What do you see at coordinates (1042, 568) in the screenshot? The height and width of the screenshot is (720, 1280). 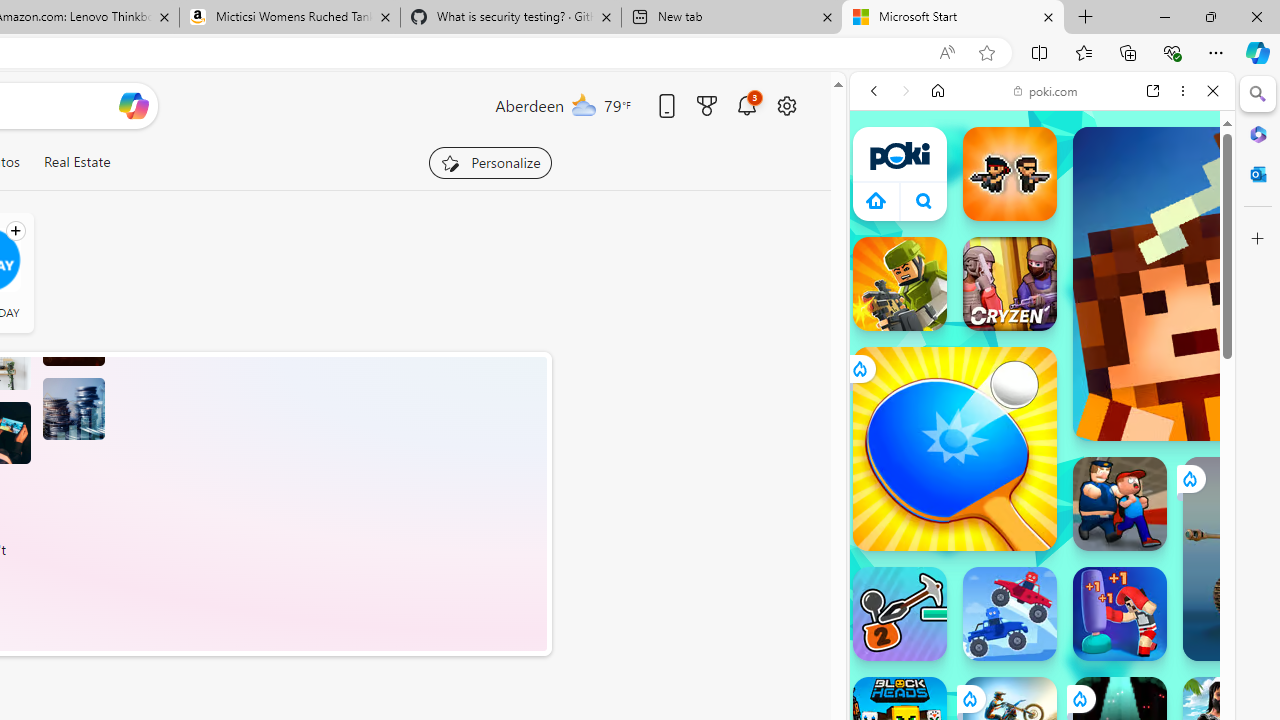 I see `Two Player Games` at bounding box center [1042, 568].